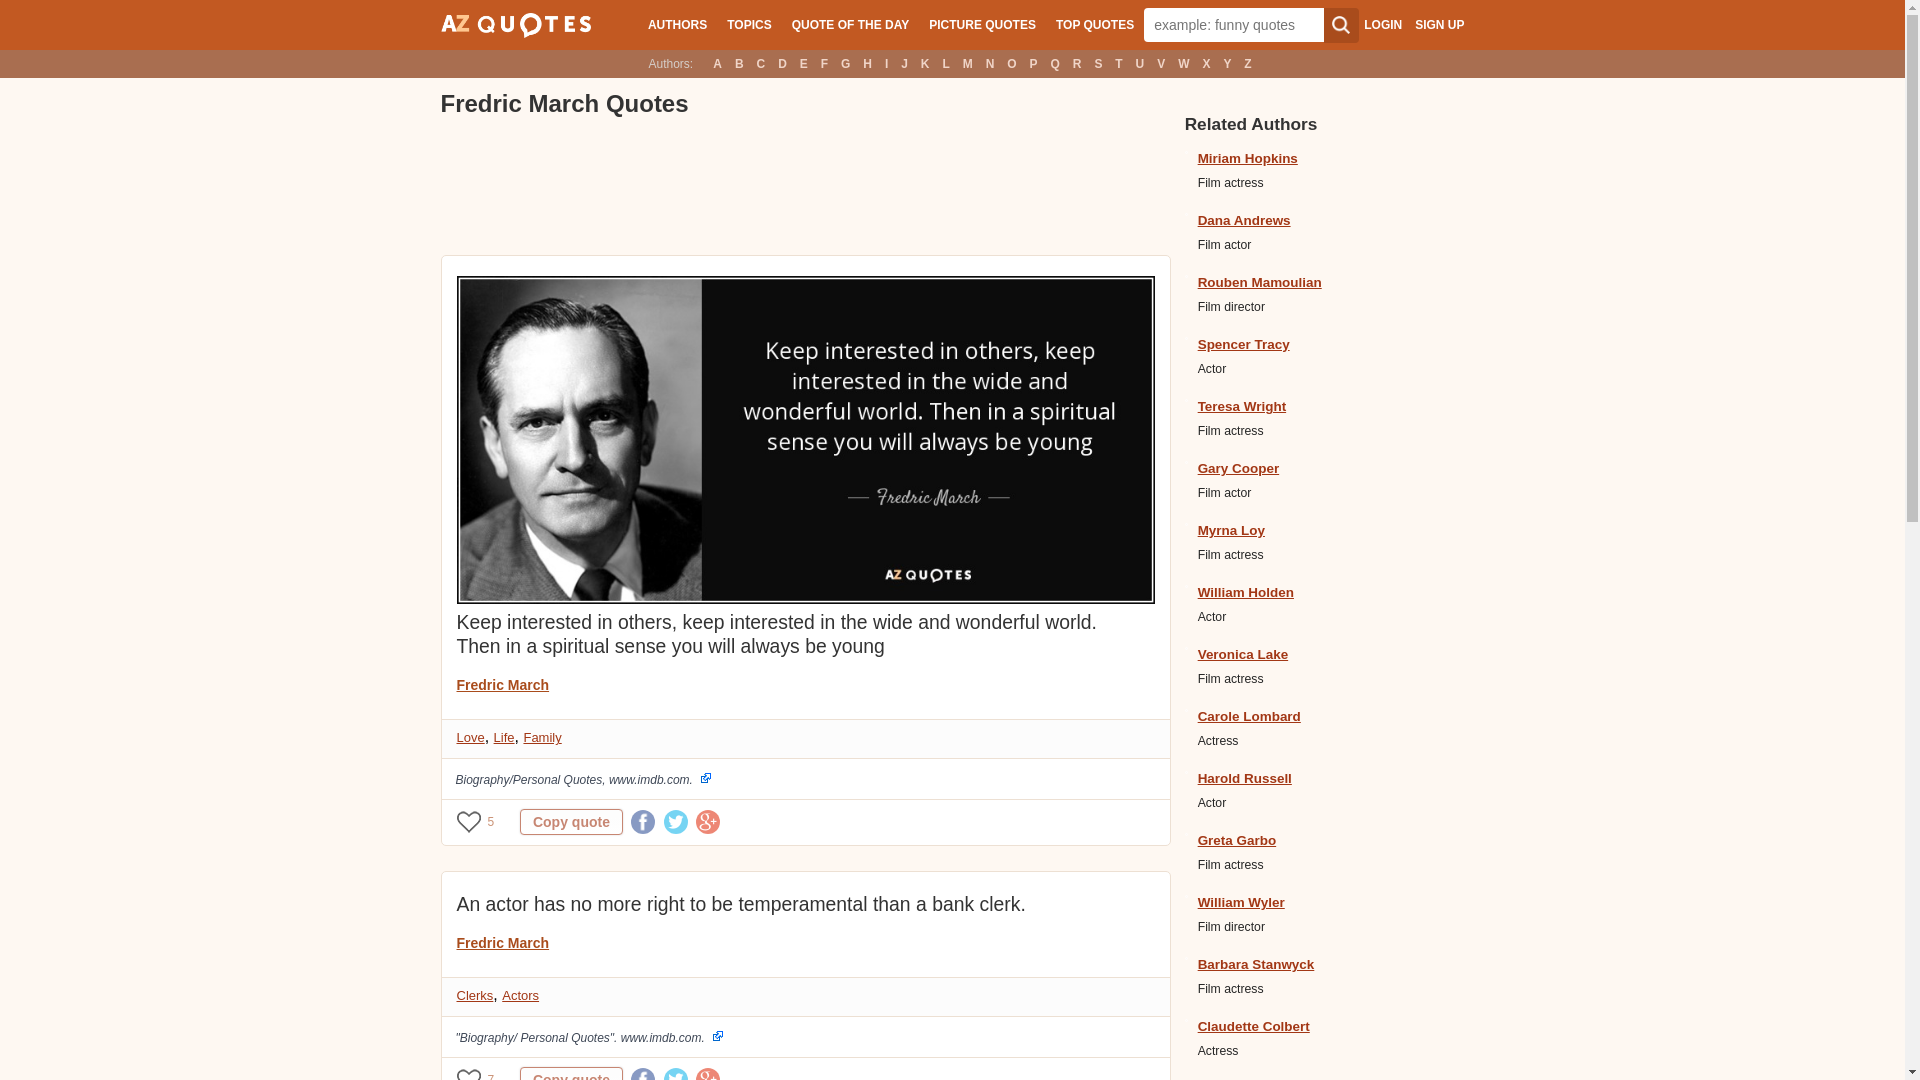  Describe the element at coordinates (982, 24) in the screenshot. I see `PICTURE QUOTES` at that location.